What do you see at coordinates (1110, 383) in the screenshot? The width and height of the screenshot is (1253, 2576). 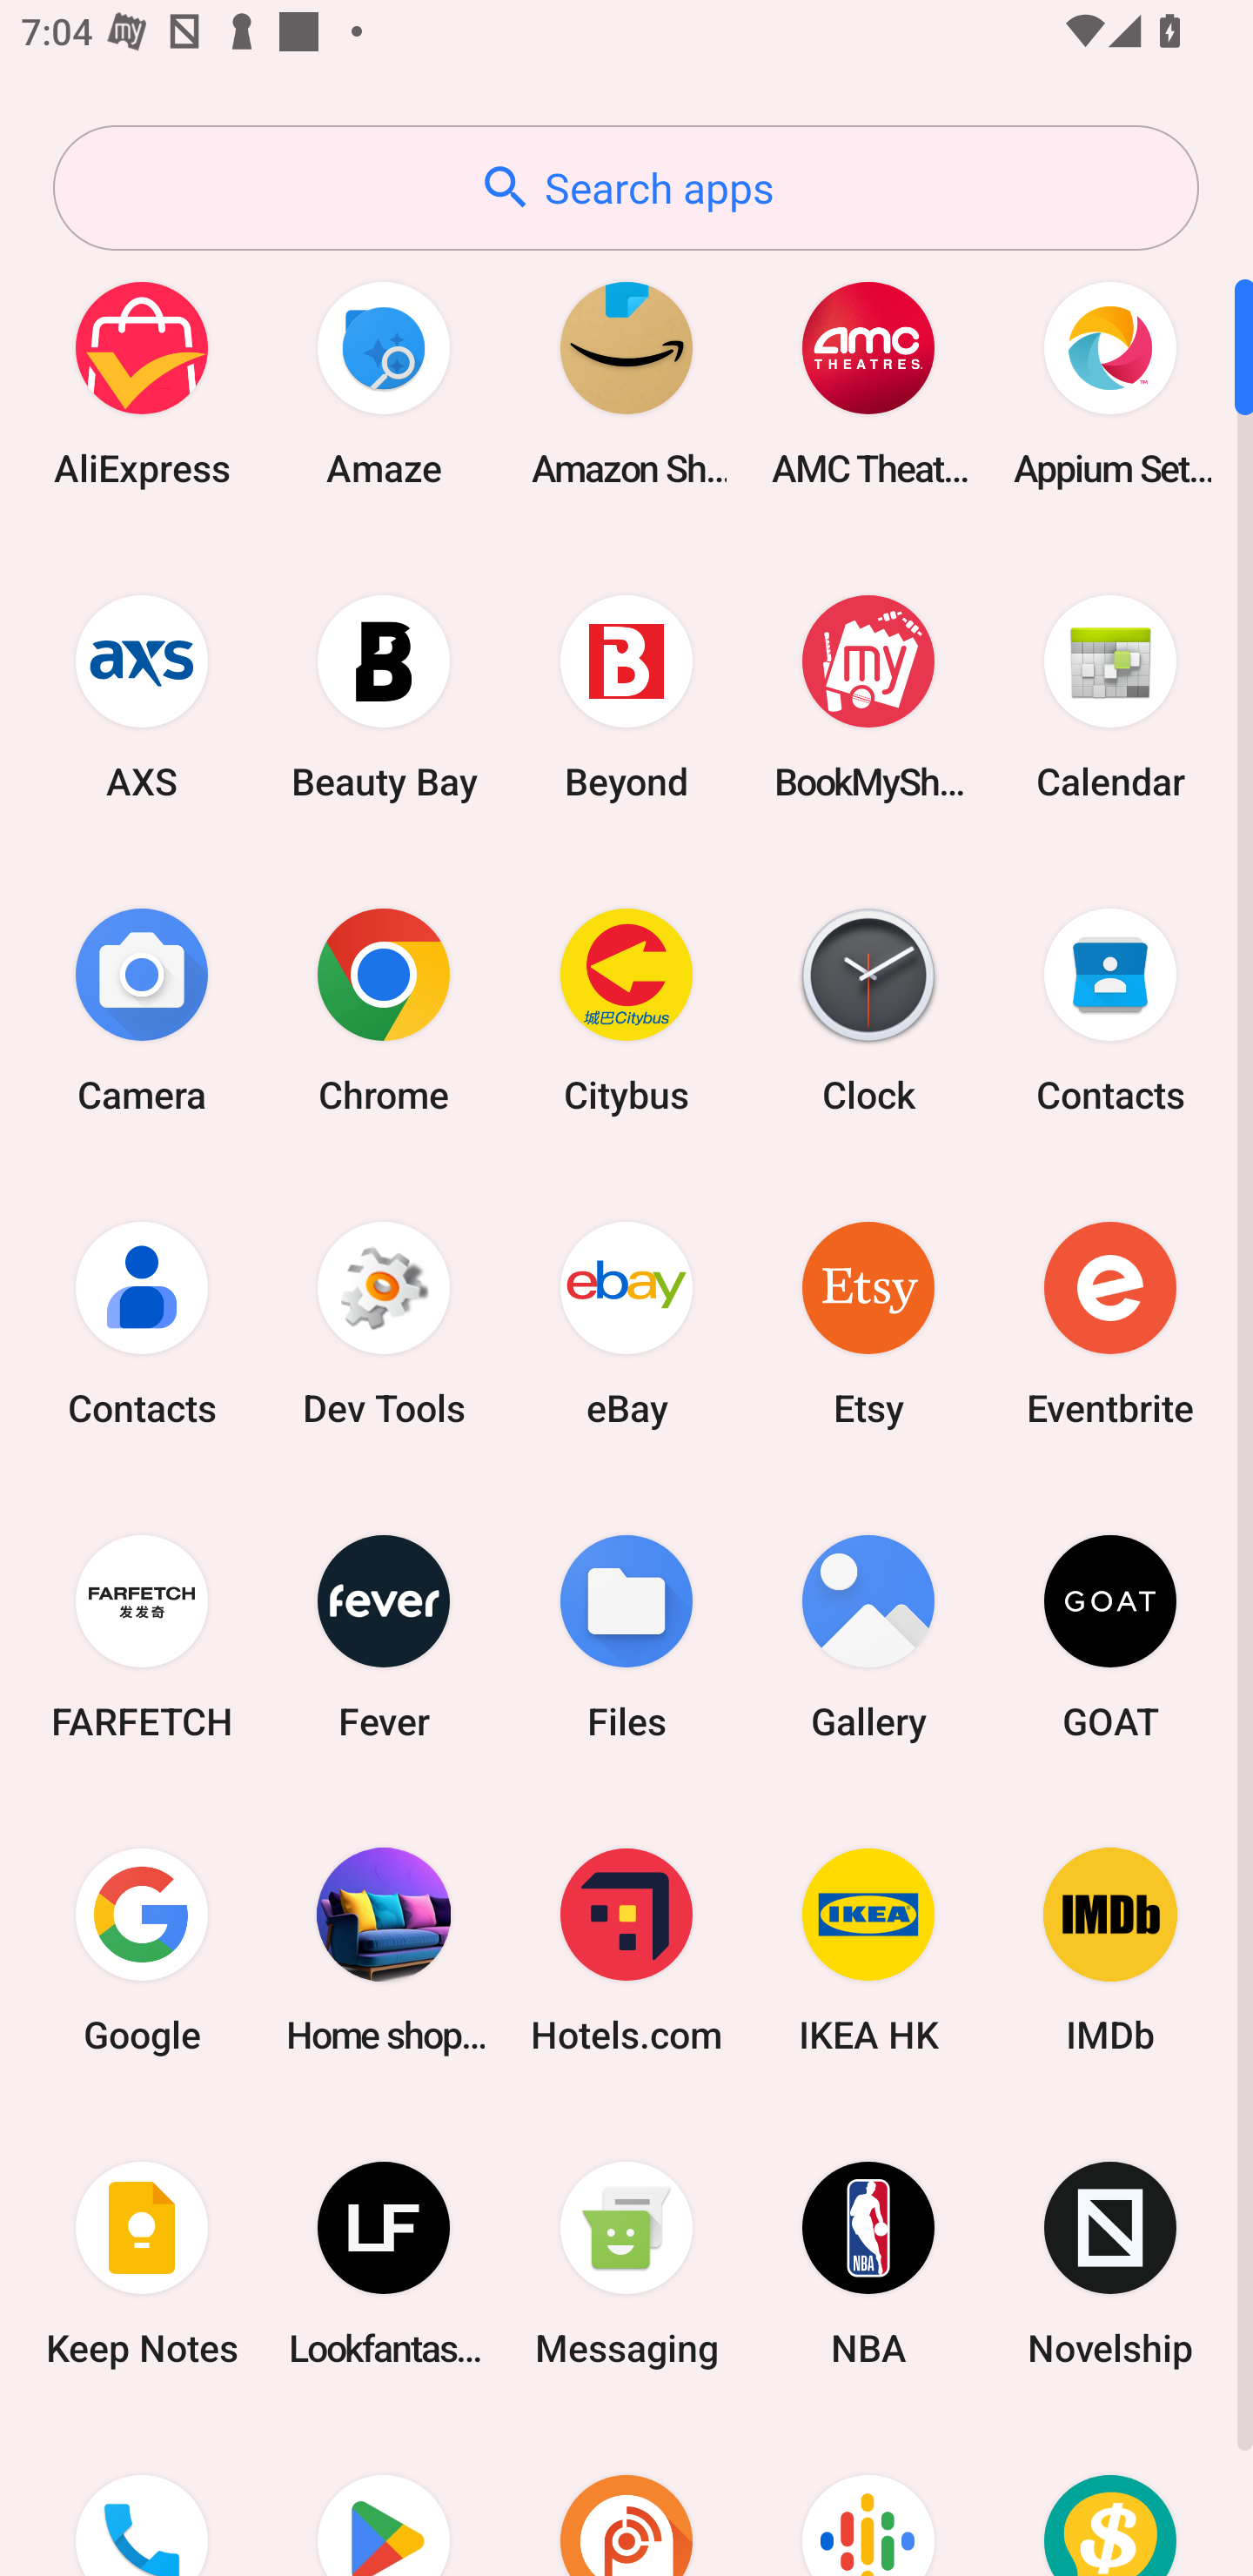 I see `Appium Settings` at bounding box center [1110, 383].